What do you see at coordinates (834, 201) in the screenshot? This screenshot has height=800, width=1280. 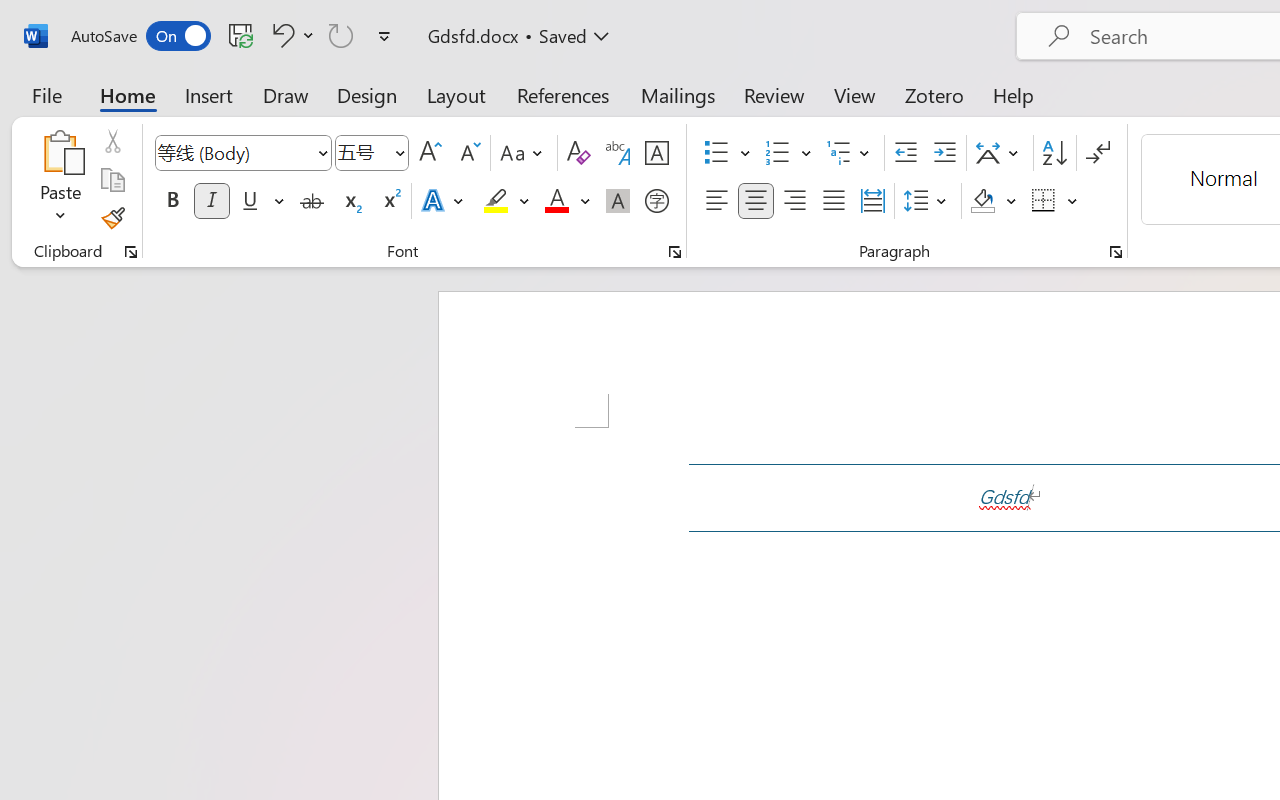 I see `Justify` at bounding box center [834, 201].